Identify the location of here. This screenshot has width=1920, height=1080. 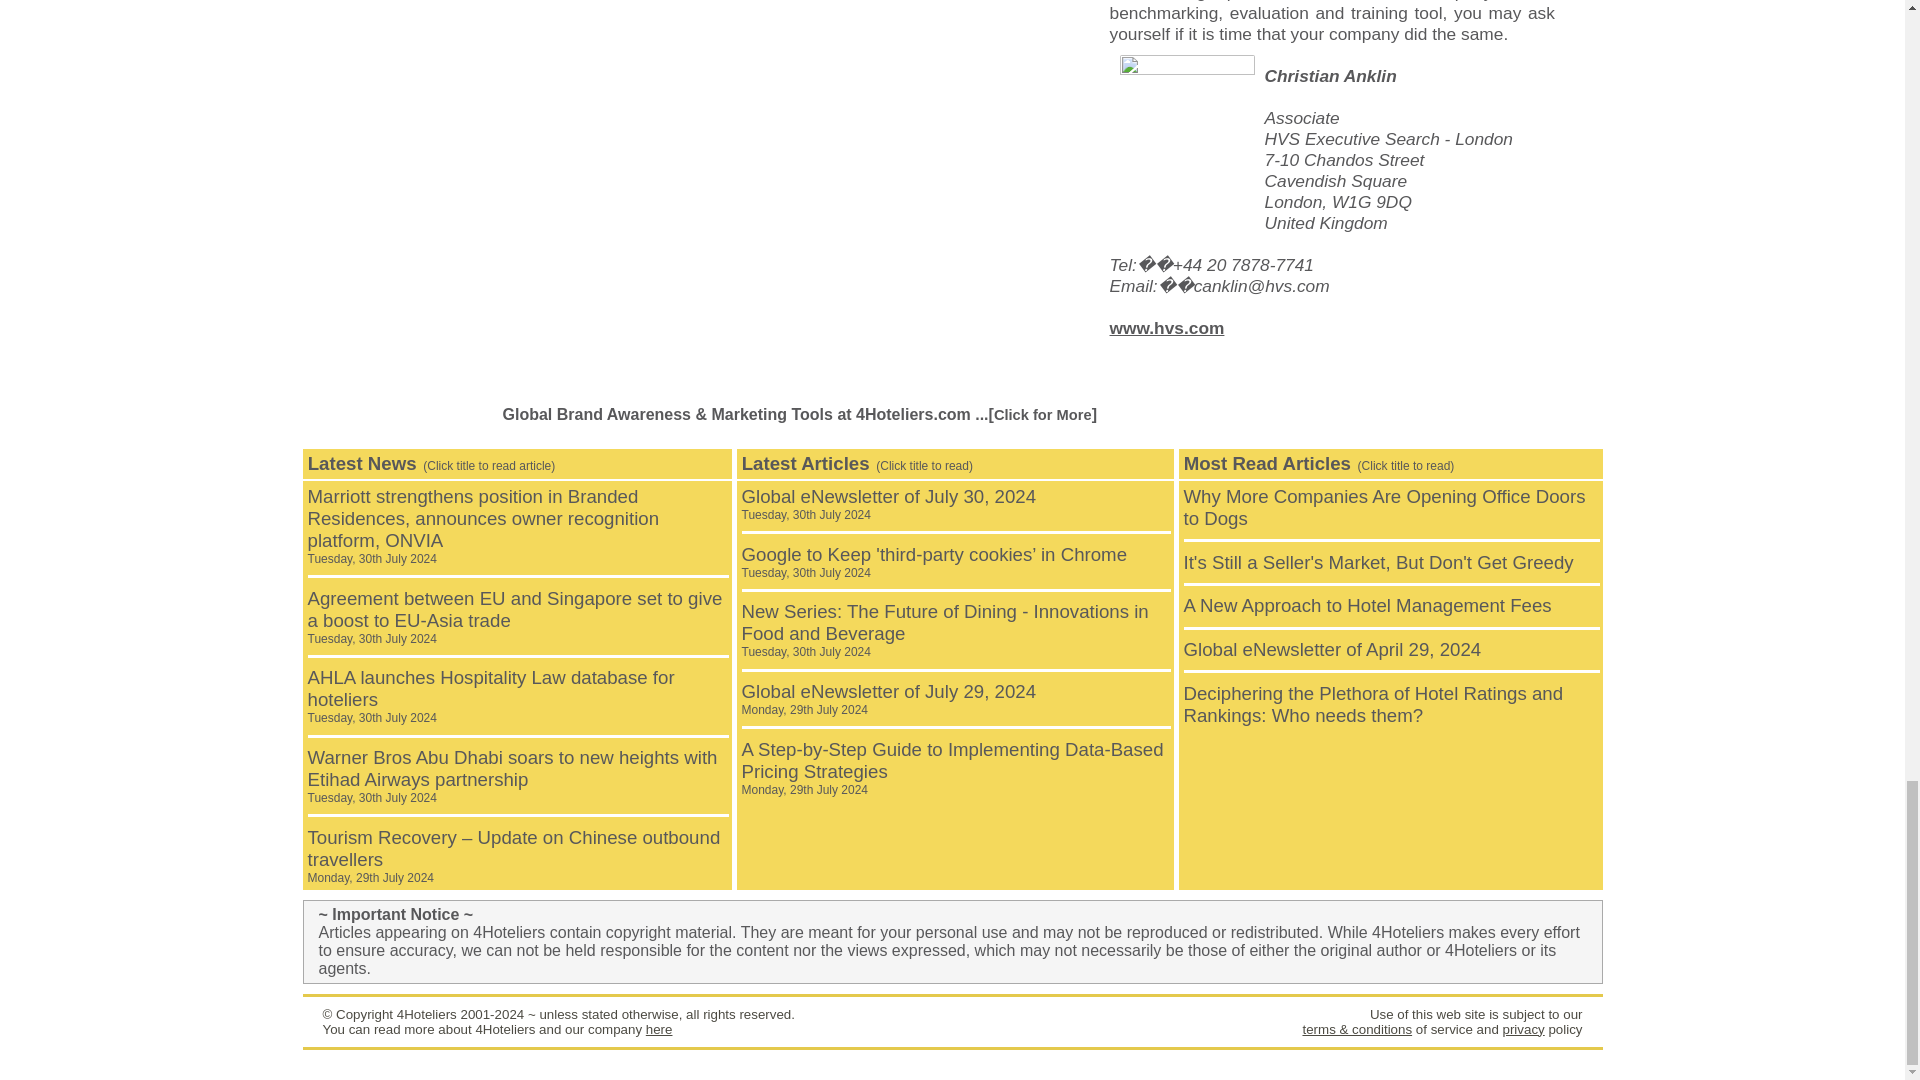
(659, 1028).